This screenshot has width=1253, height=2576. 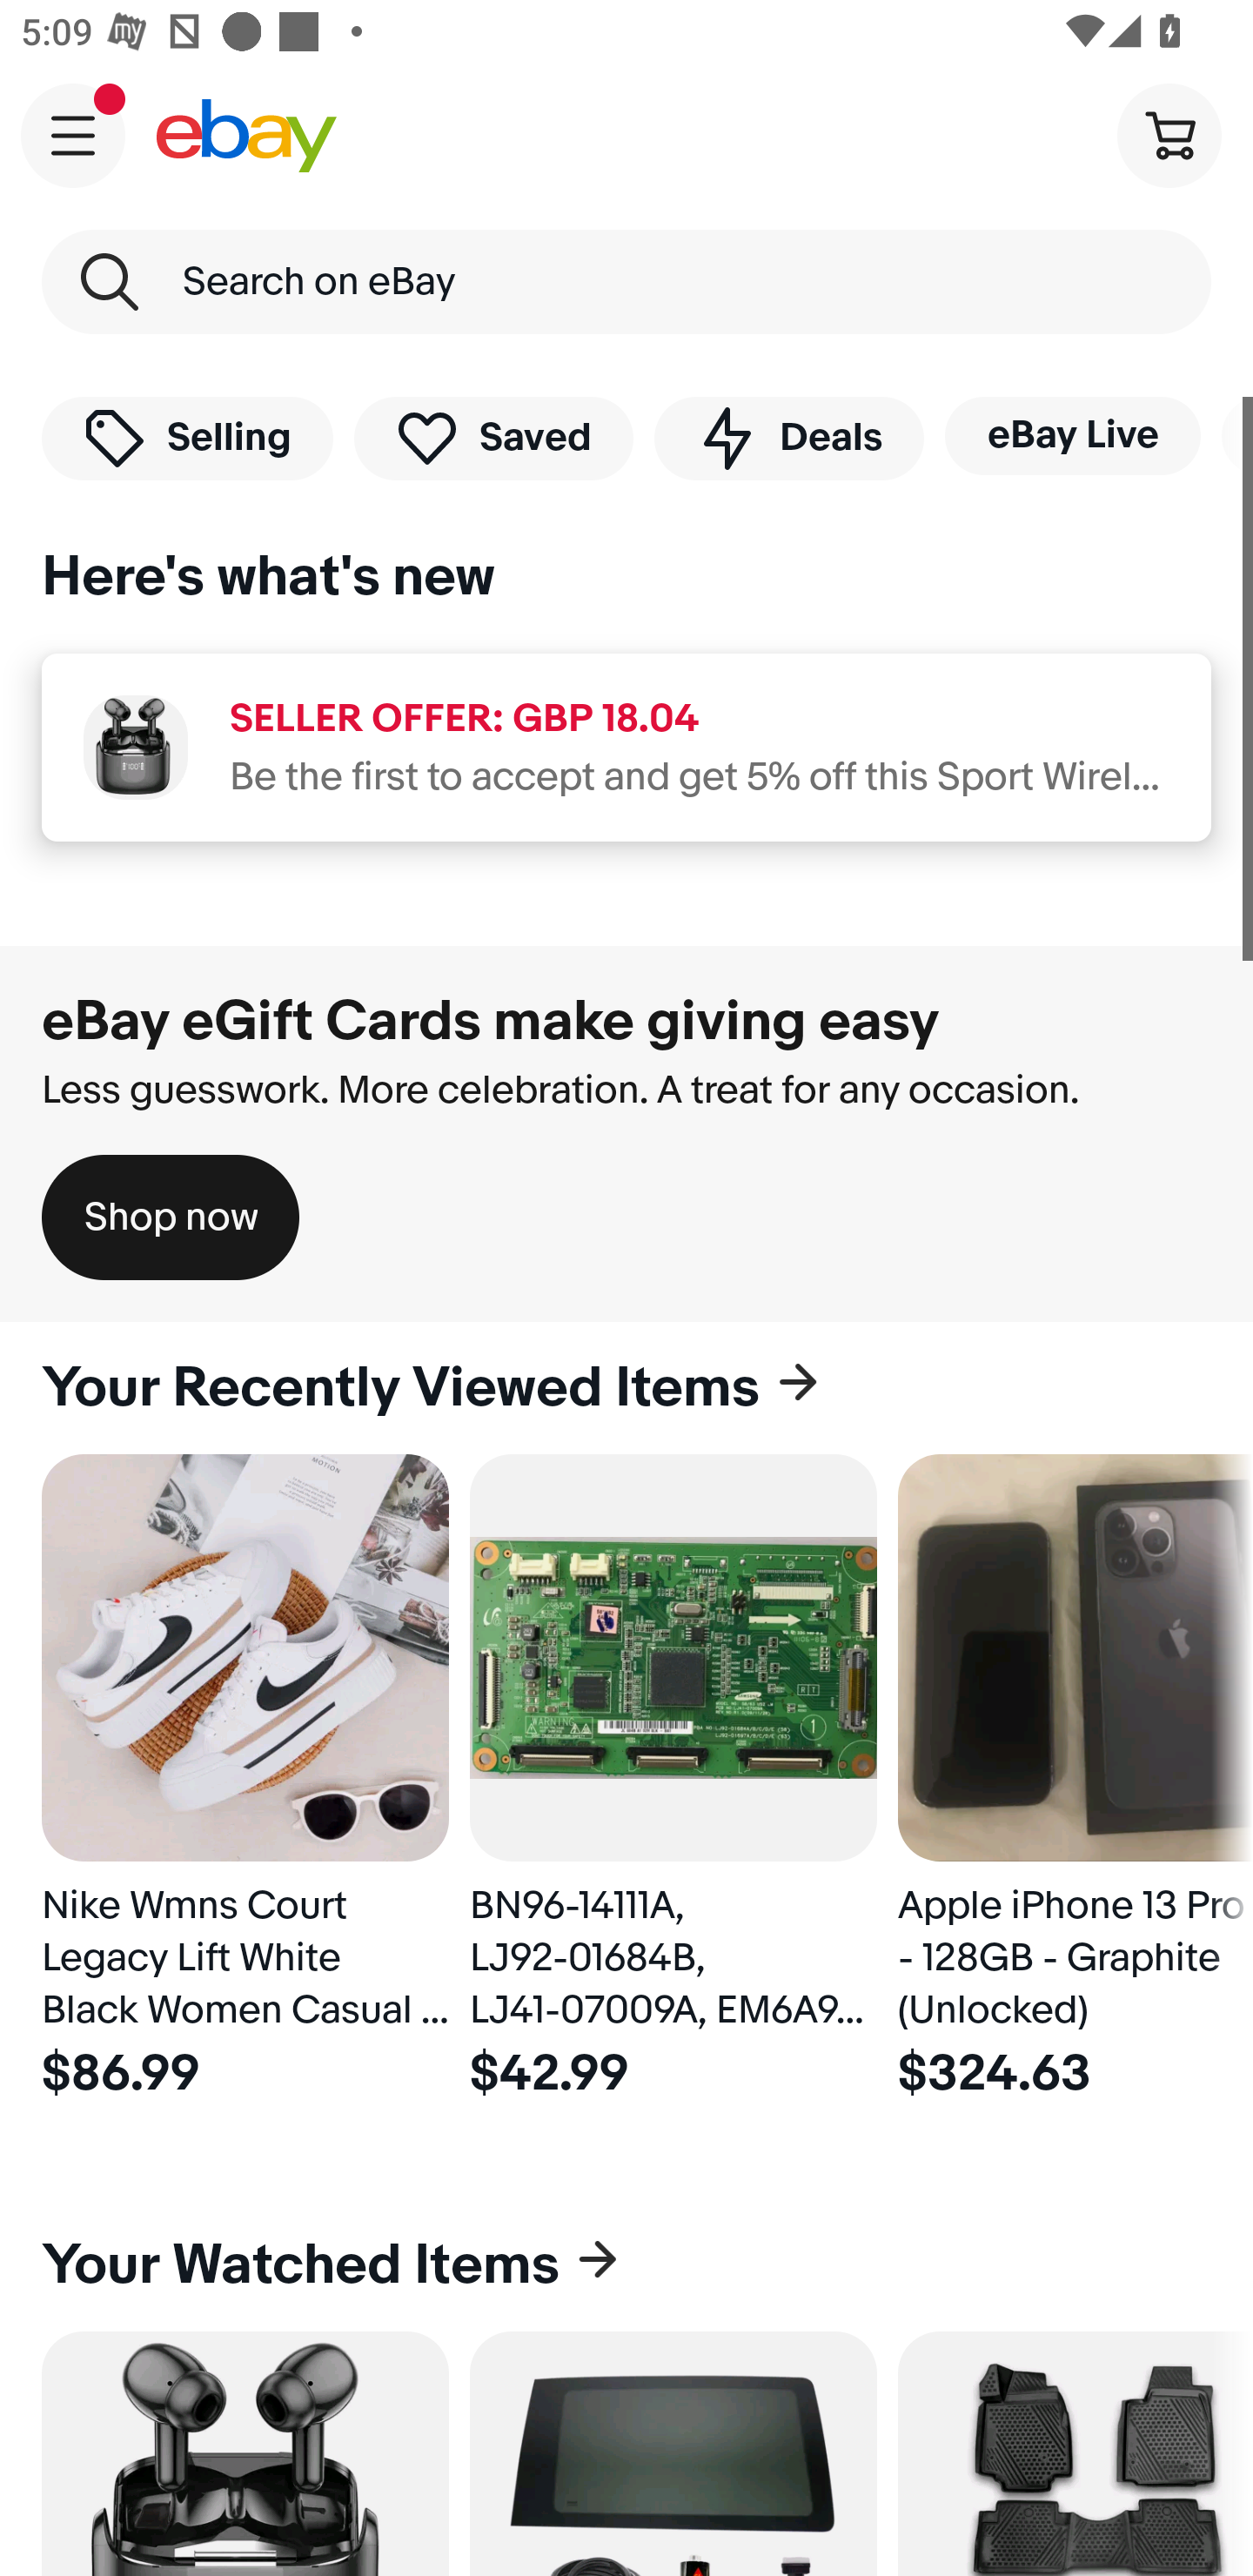 I want to click on Search on eBay Search Keyword Search on eBay, so click(x=626, y=282).